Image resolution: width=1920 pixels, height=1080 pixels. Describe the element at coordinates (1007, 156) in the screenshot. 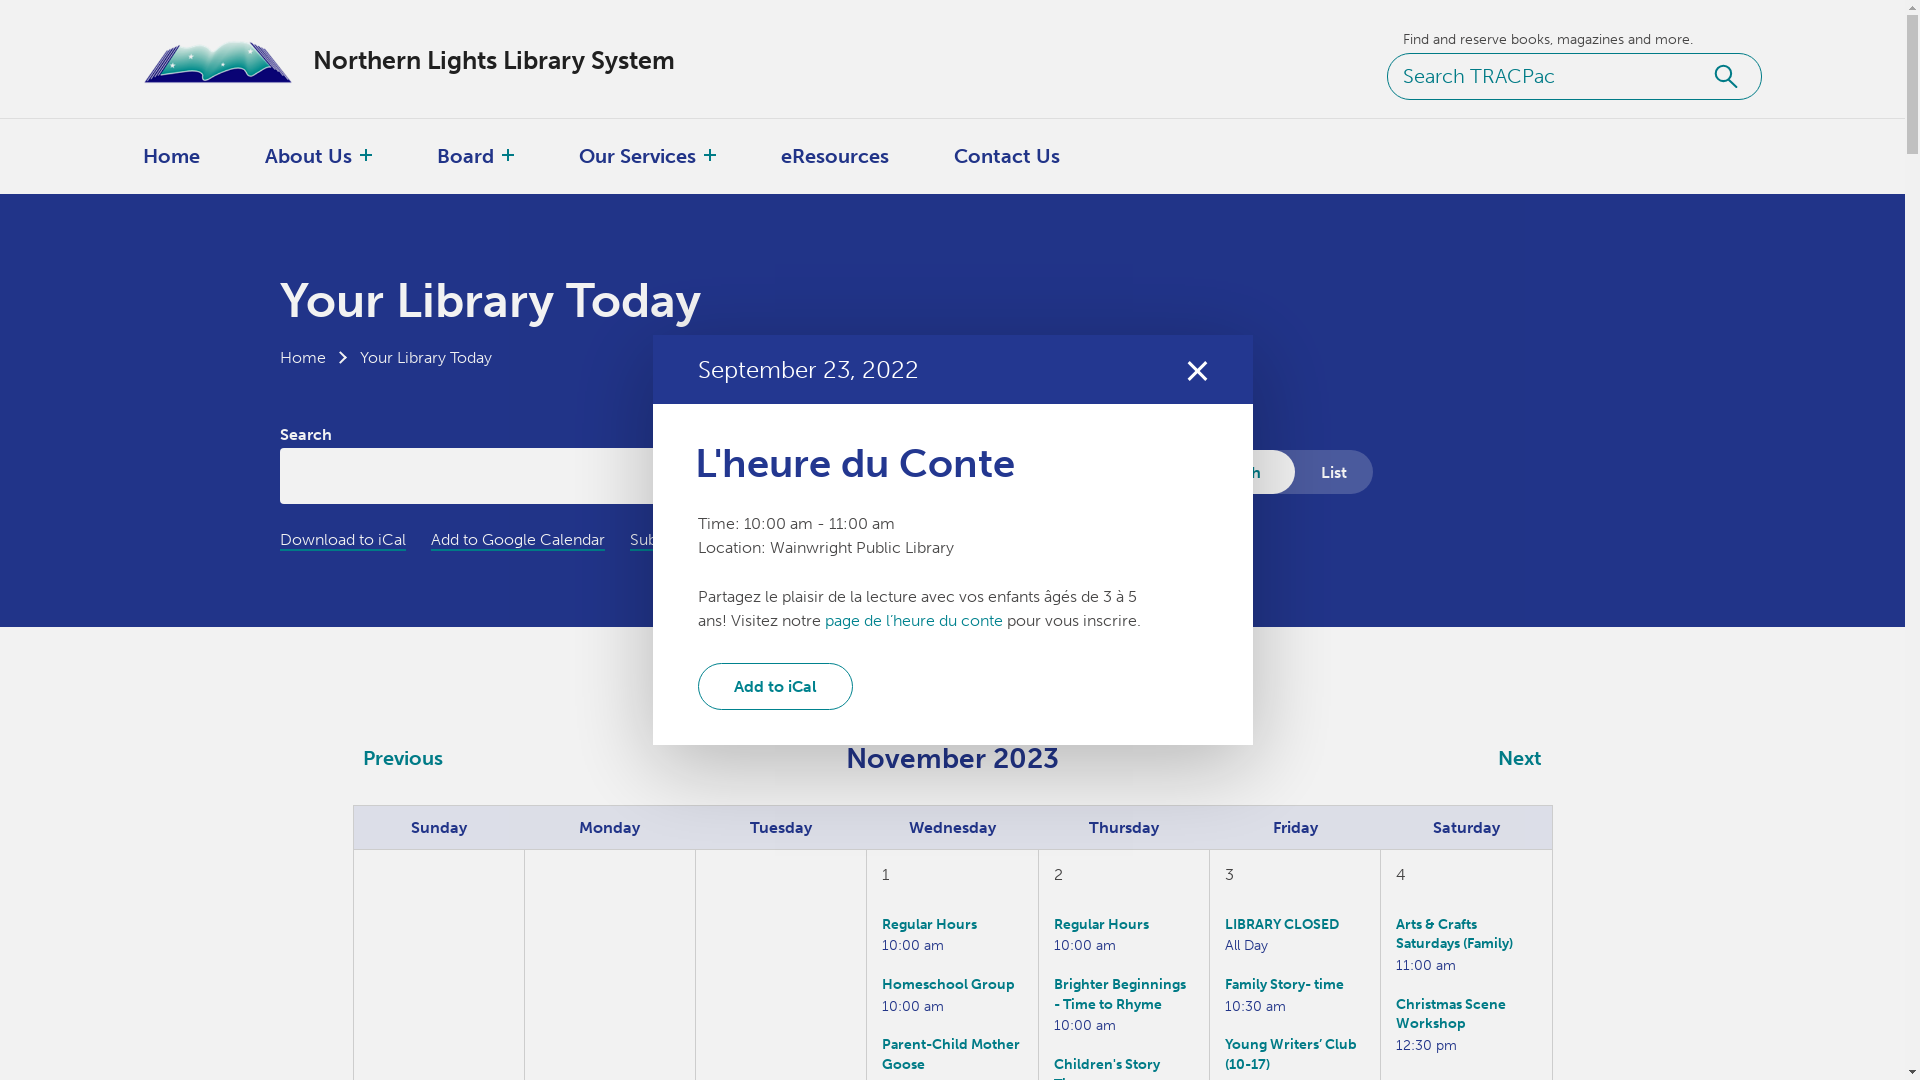

I see `Contact Us` at that location.